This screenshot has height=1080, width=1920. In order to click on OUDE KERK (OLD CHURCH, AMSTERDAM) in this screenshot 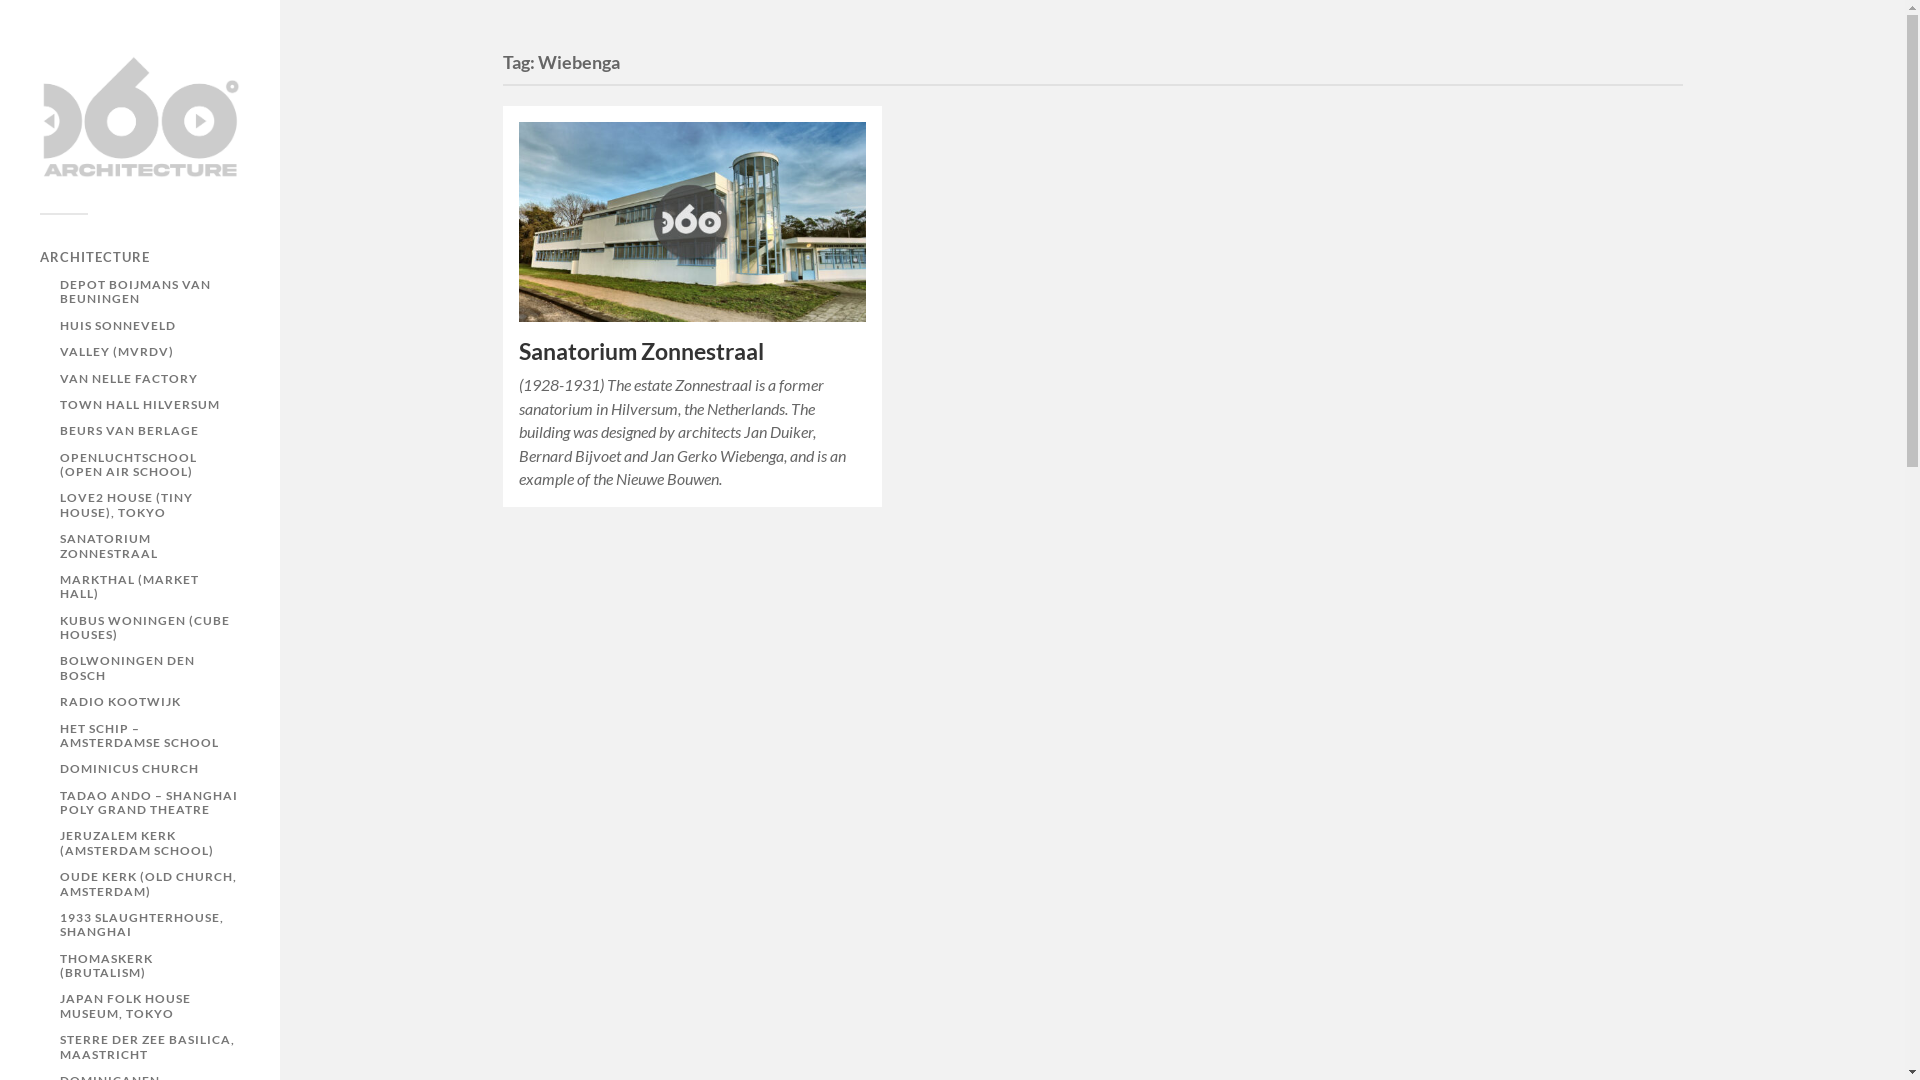, I will do `click(148, 884)`.